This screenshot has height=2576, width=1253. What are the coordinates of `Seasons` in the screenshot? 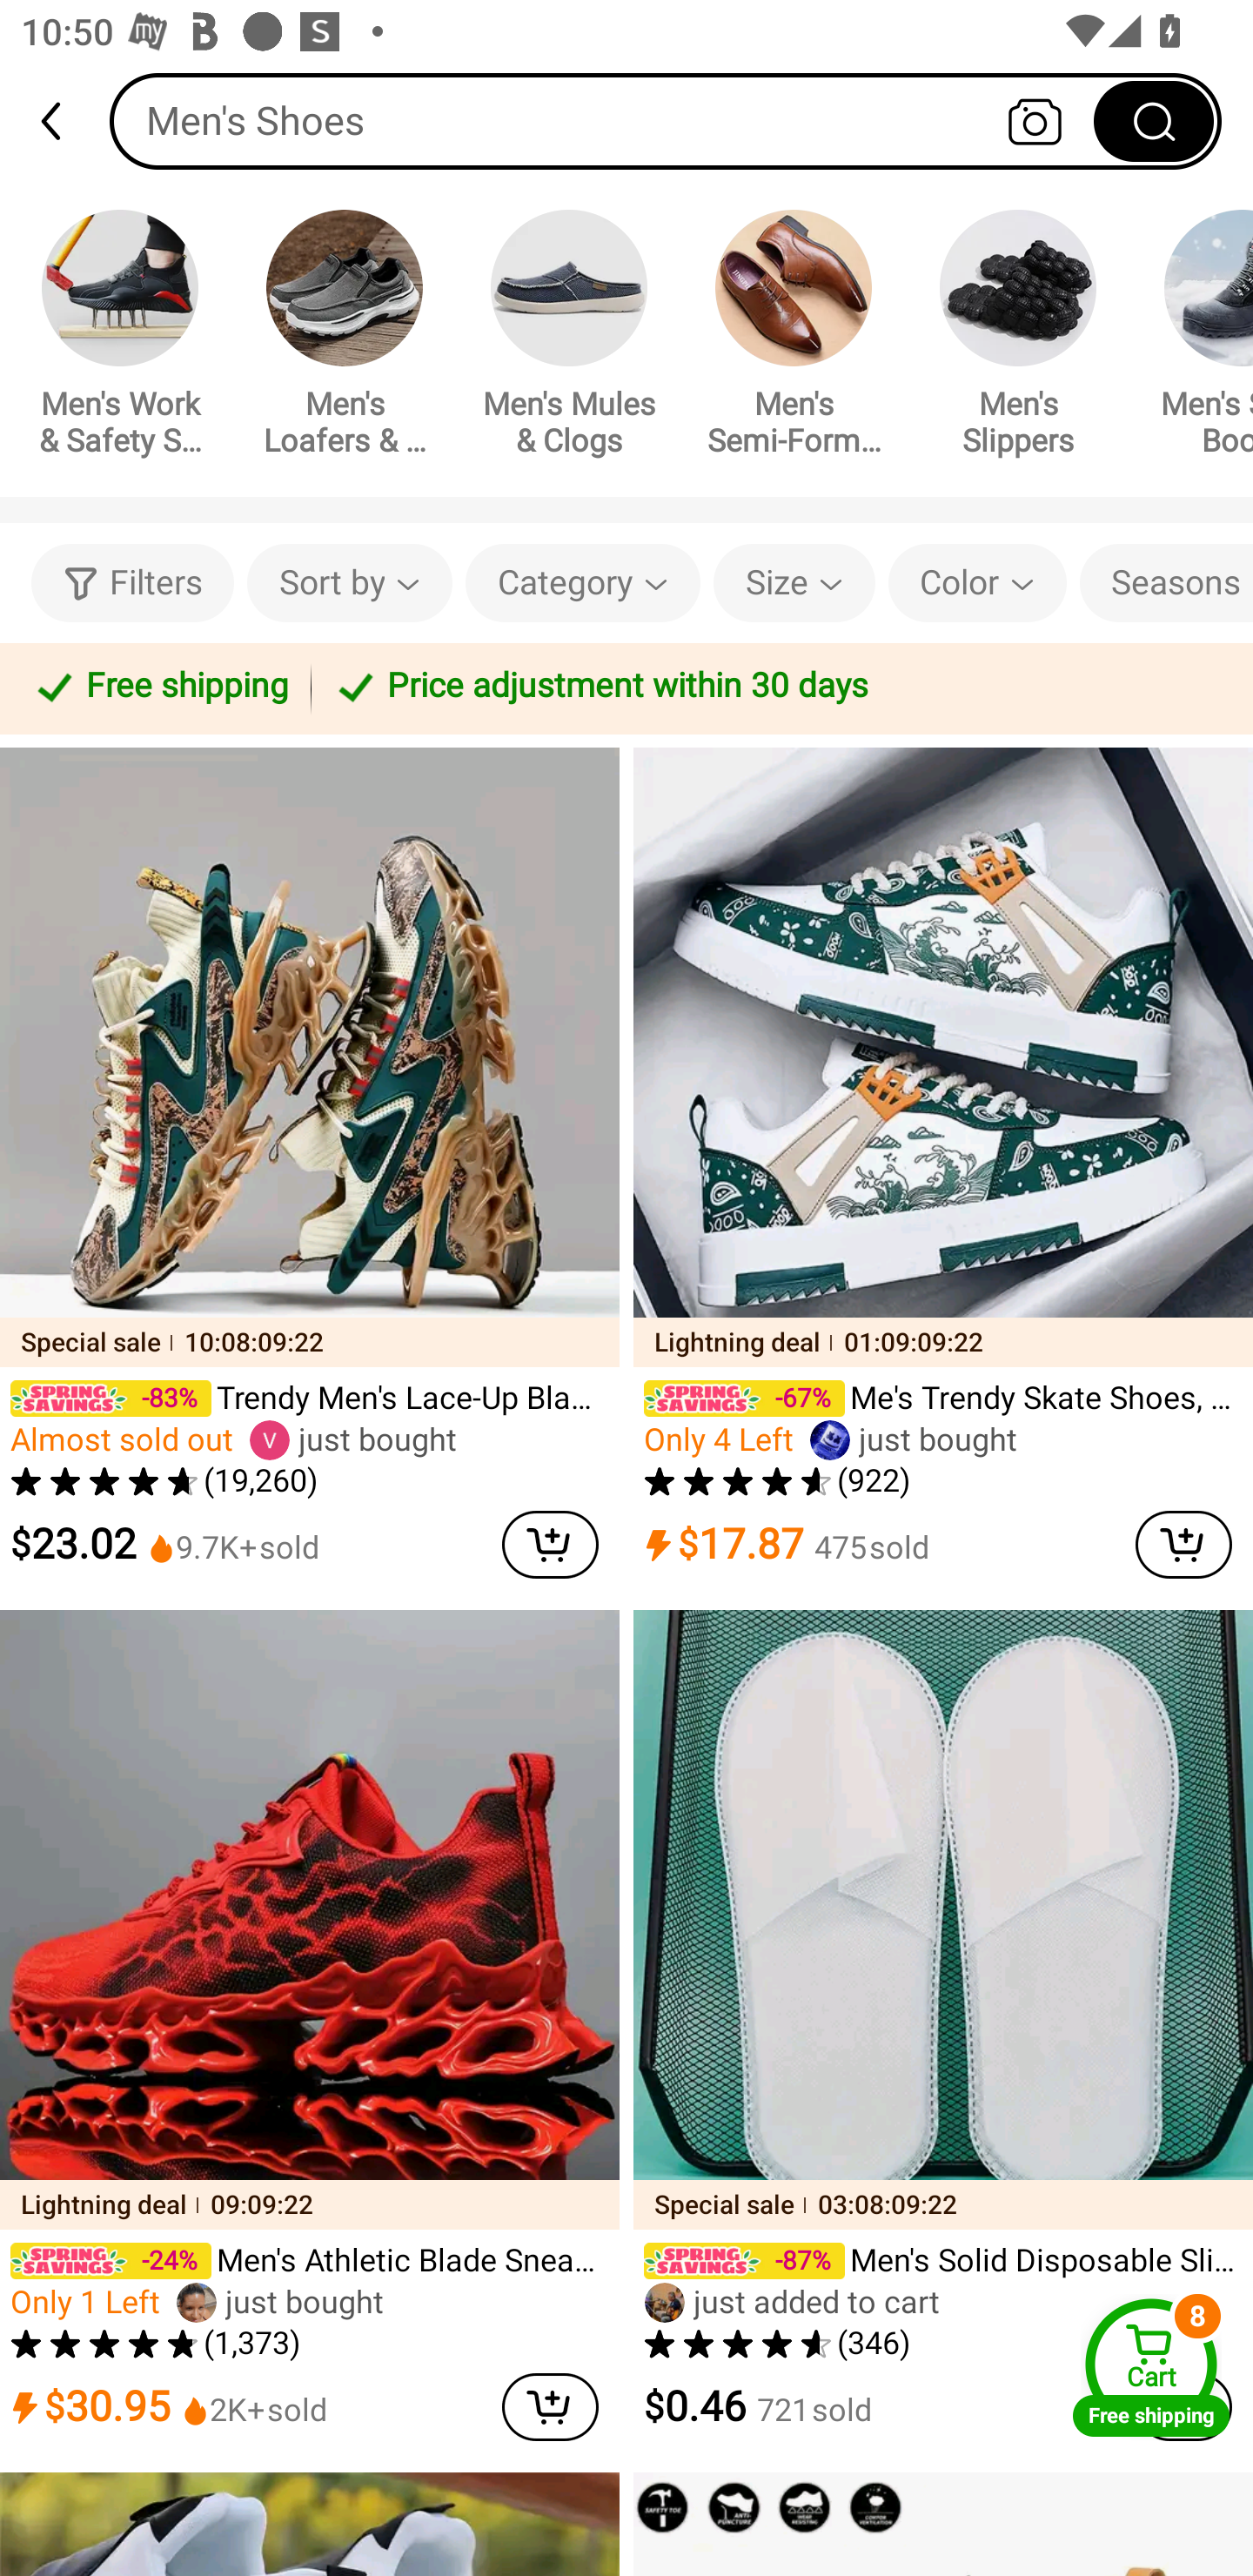 It's located at (1166, 583).